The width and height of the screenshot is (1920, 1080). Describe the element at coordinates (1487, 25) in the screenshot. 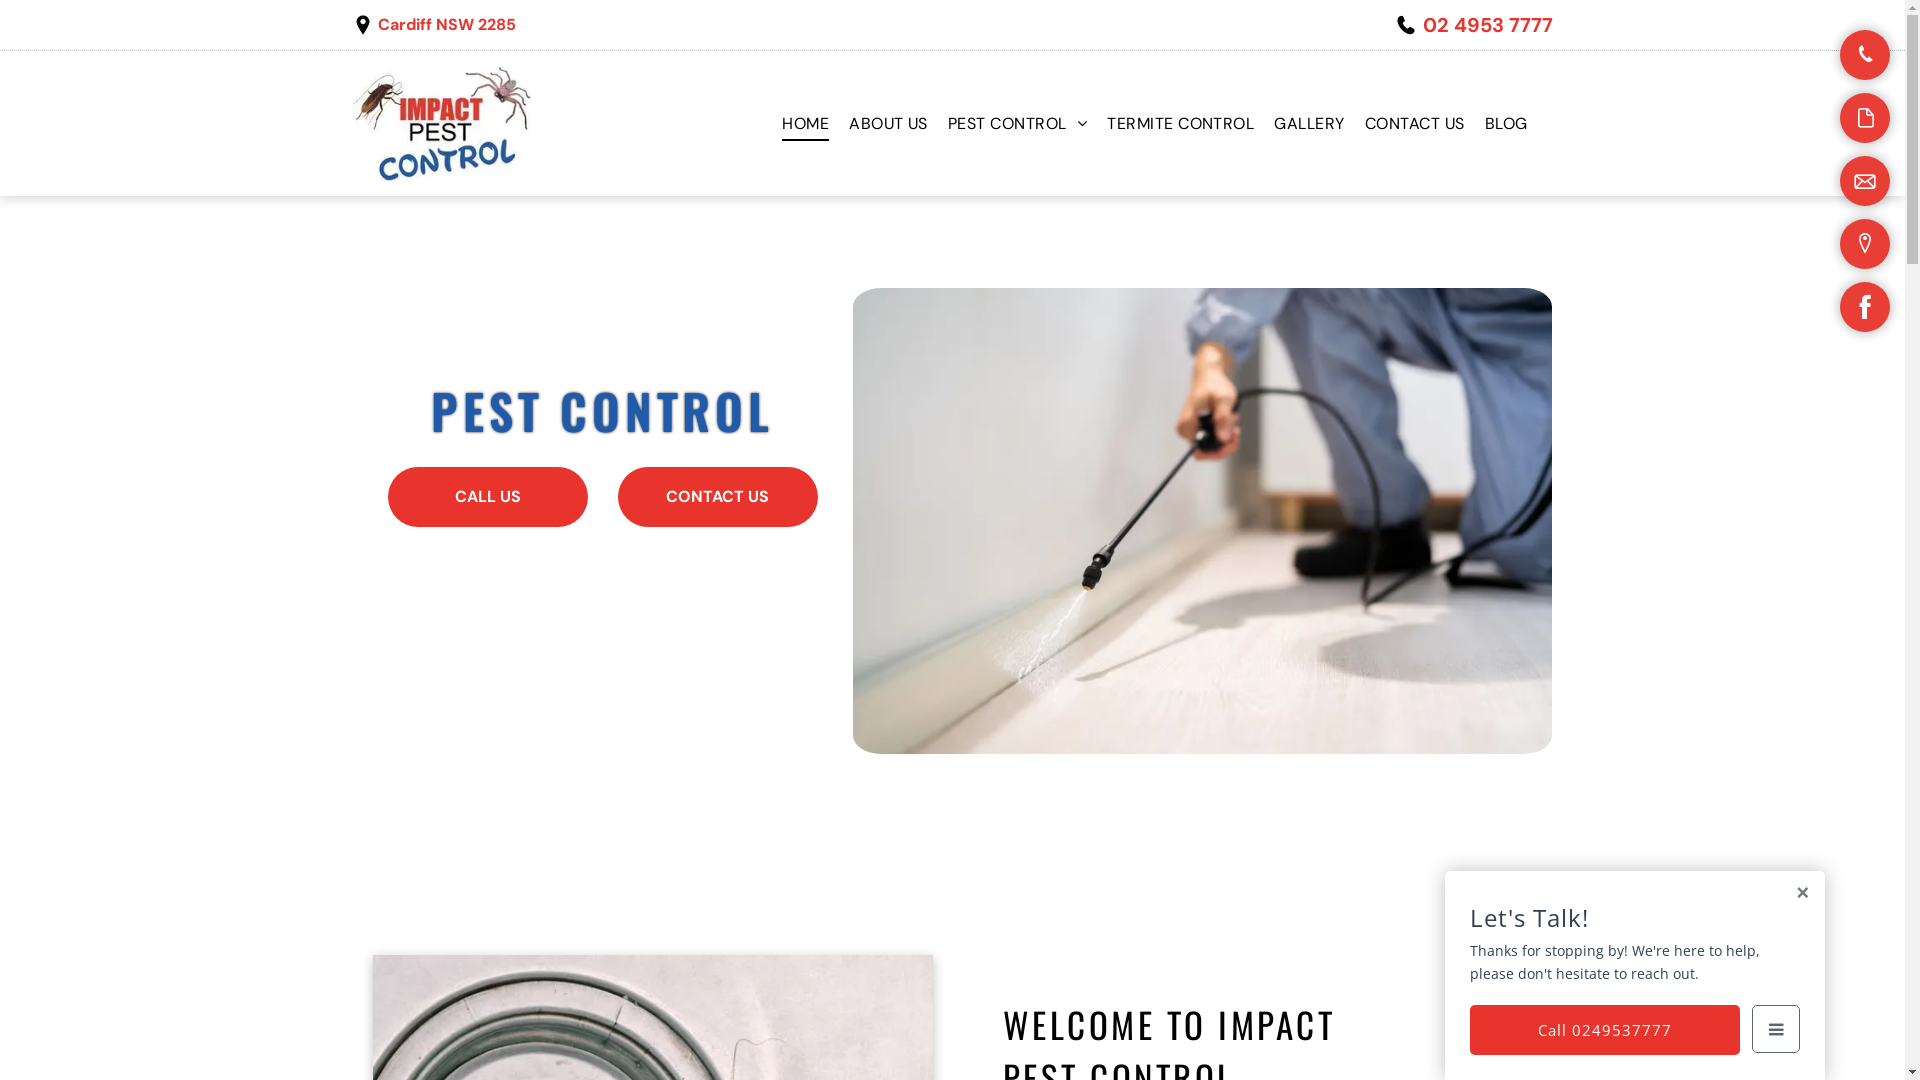

I see `02 4953 7777` at that location.